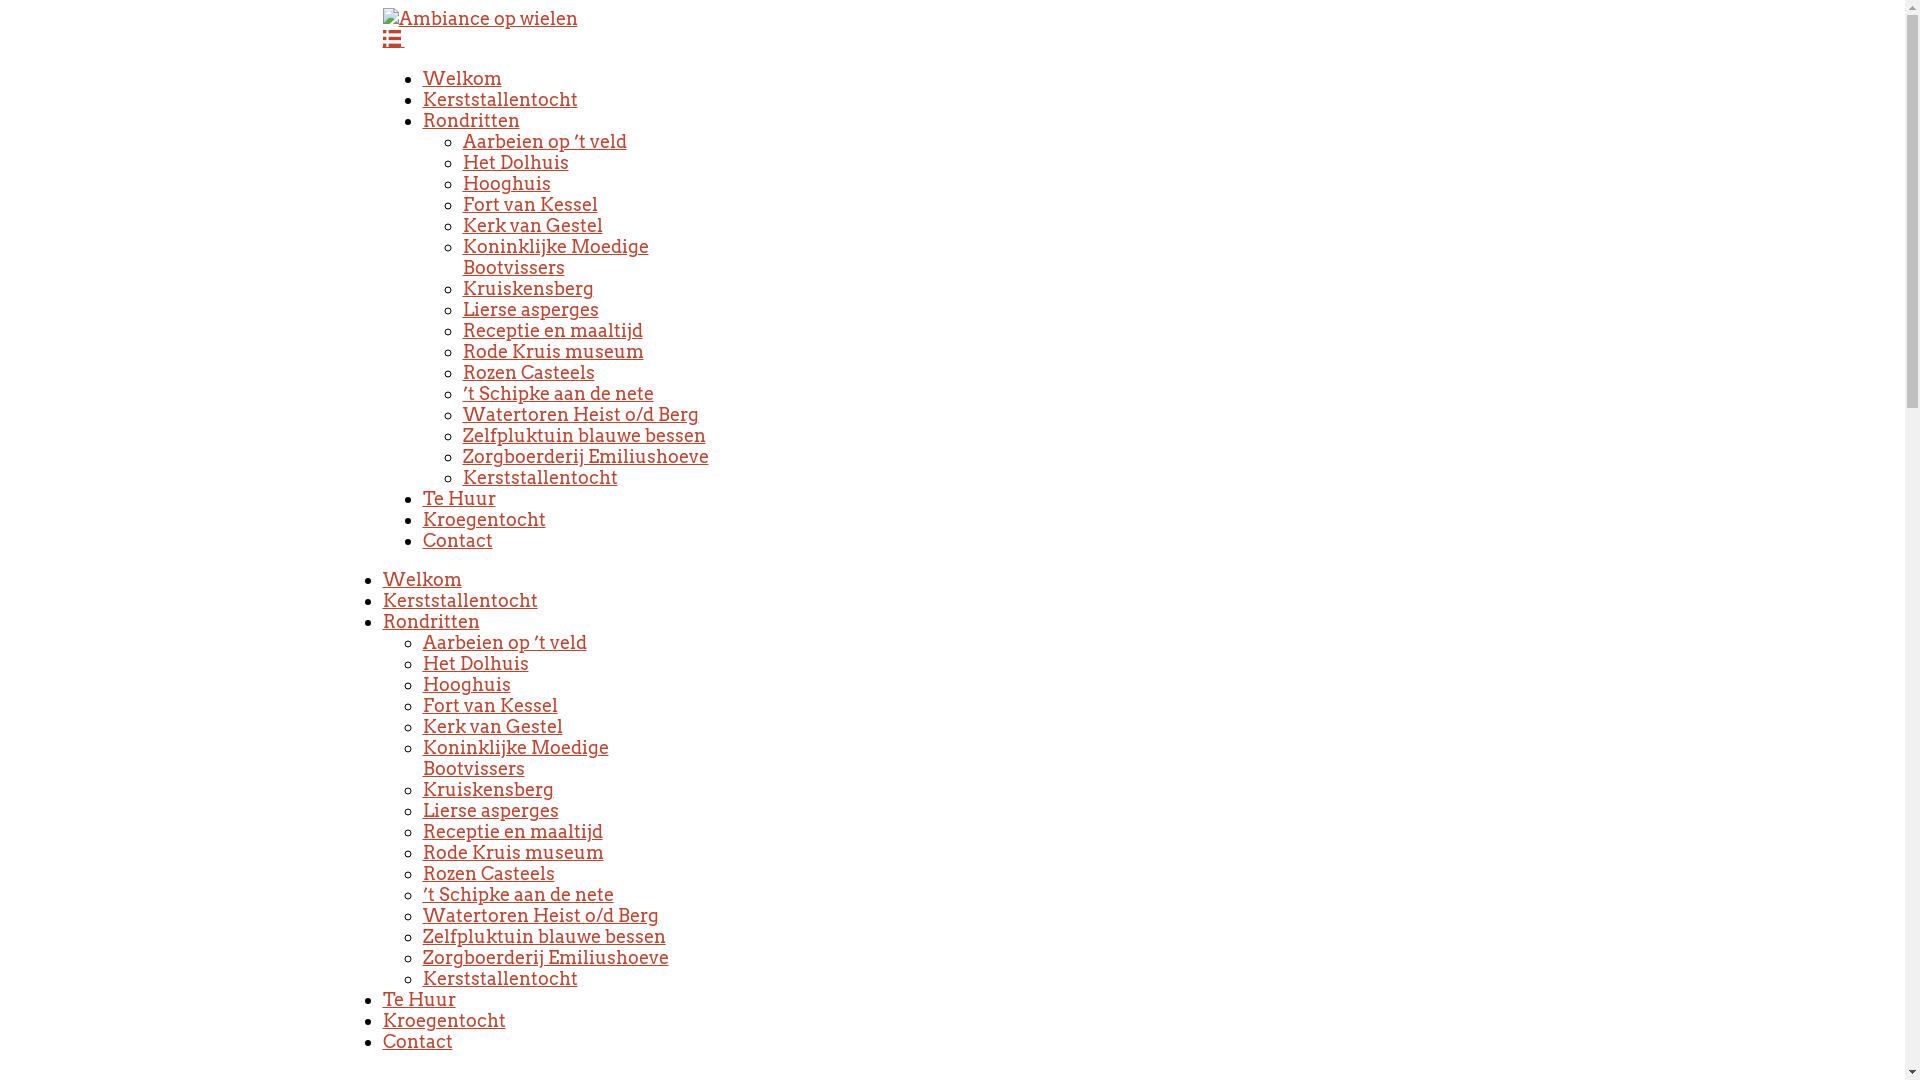 The height and width of the screenshot is (1080, 1920). What do you see at coordinates (584, 436) in the screenshot?
I see `Zelfpluktuin blauwe bessen` at bounding box center [584, 436].